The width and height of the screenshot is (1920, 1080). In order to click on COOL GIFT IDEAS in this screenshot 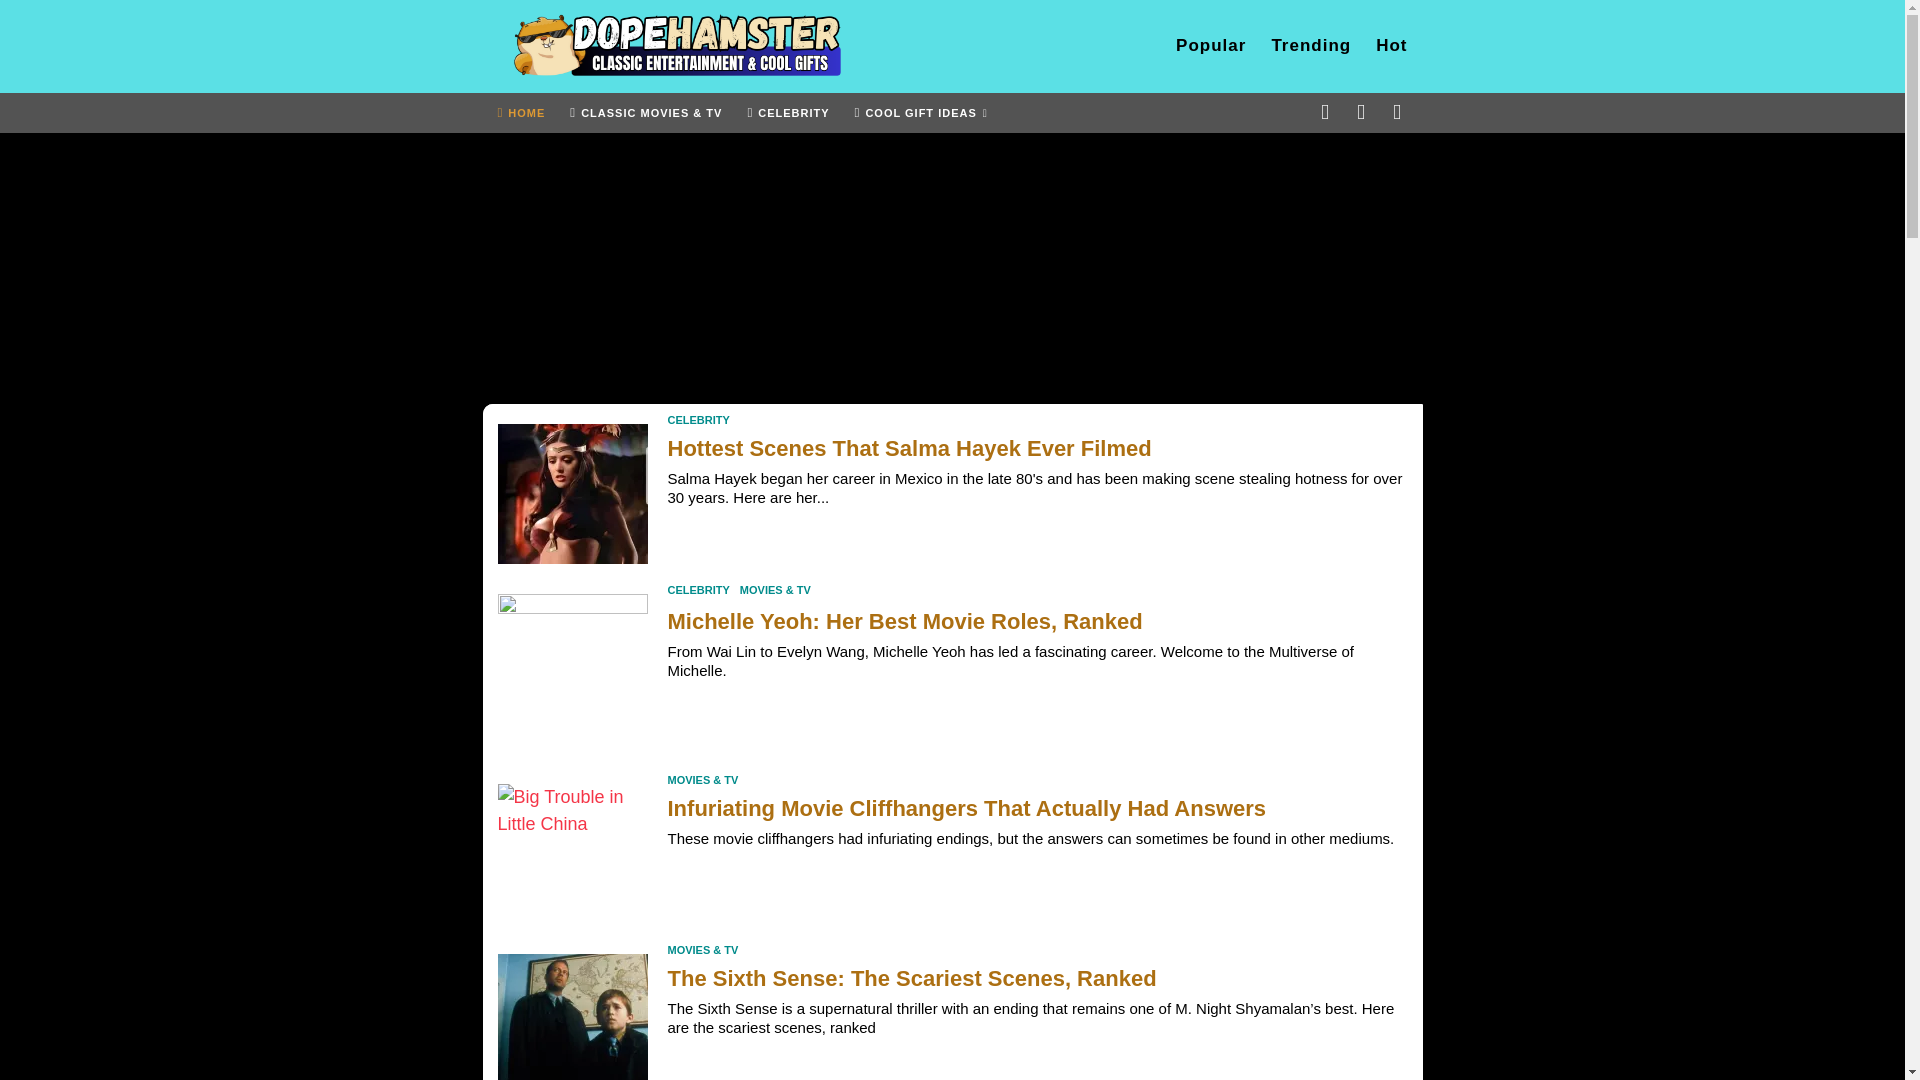, I will do `click(921, 112)`.